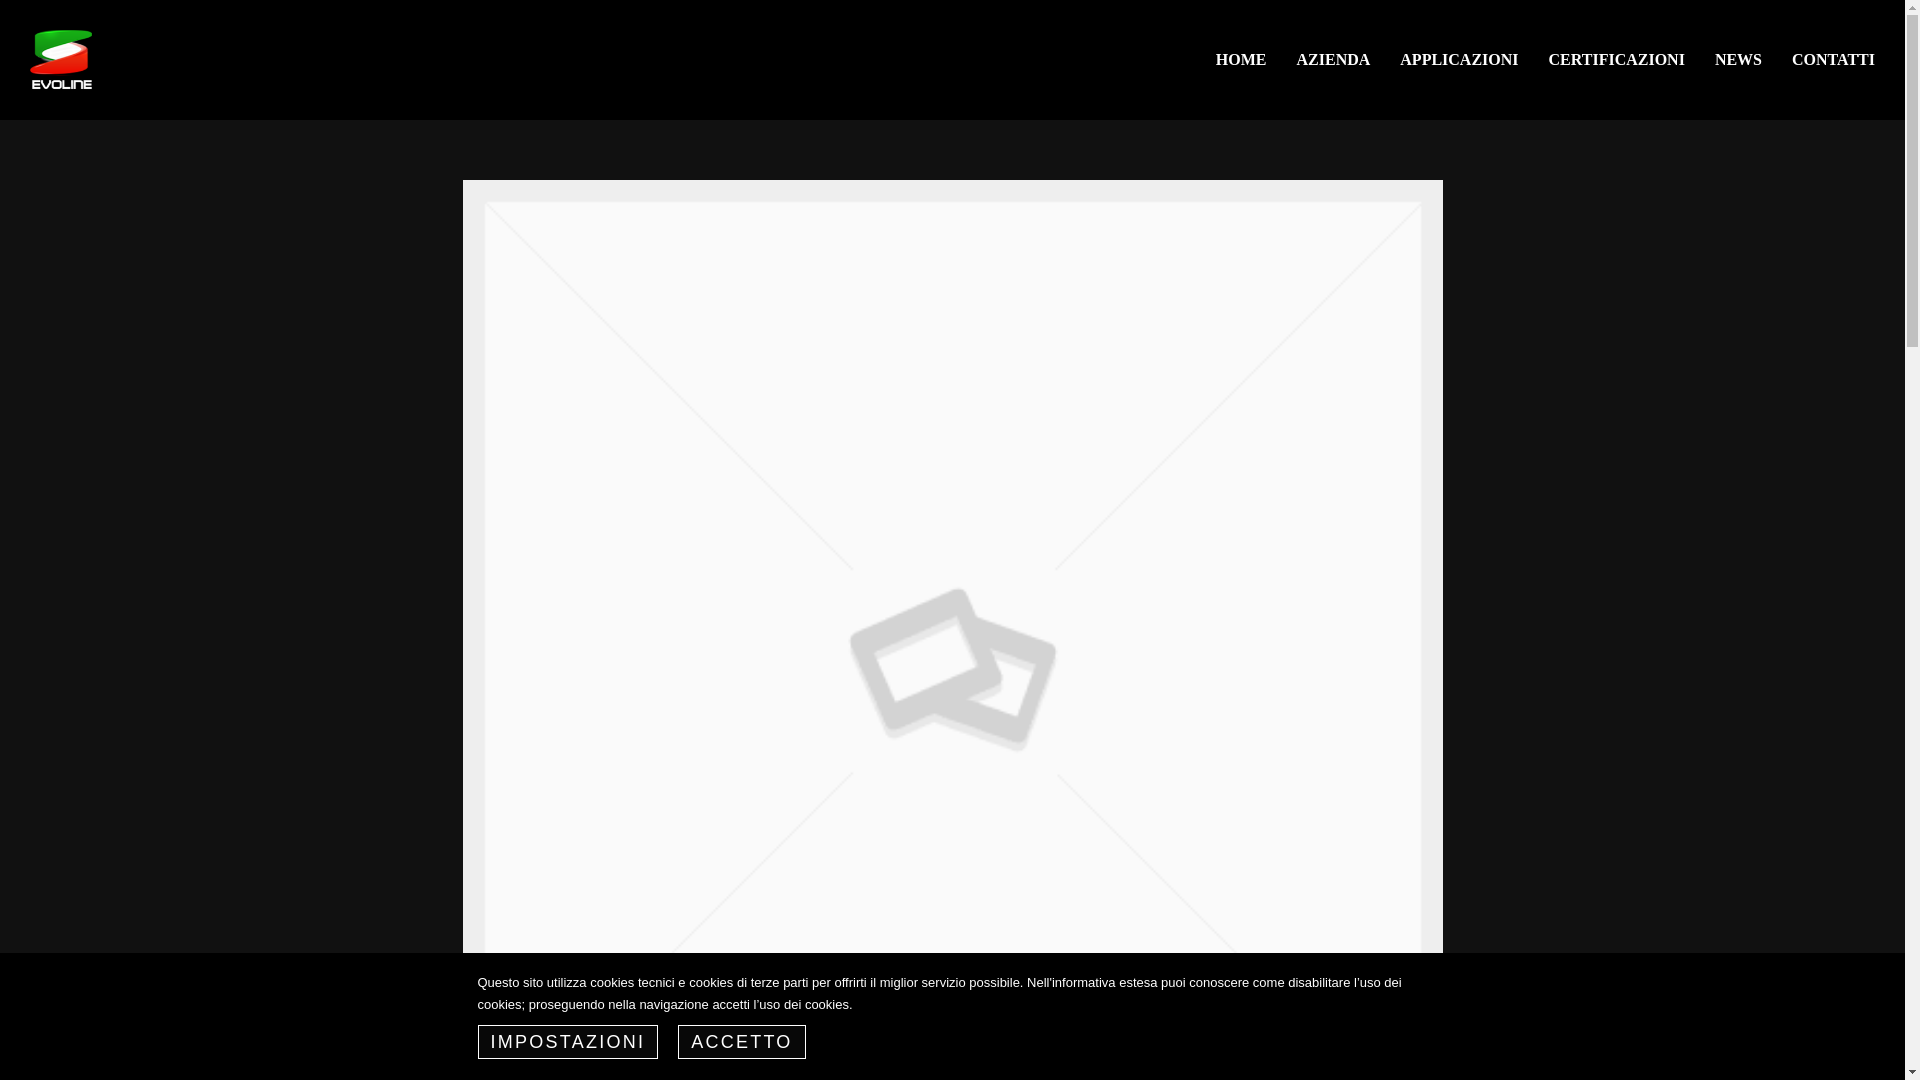  I want to click on CERTIFICAZIONI, so click(1616, 60).